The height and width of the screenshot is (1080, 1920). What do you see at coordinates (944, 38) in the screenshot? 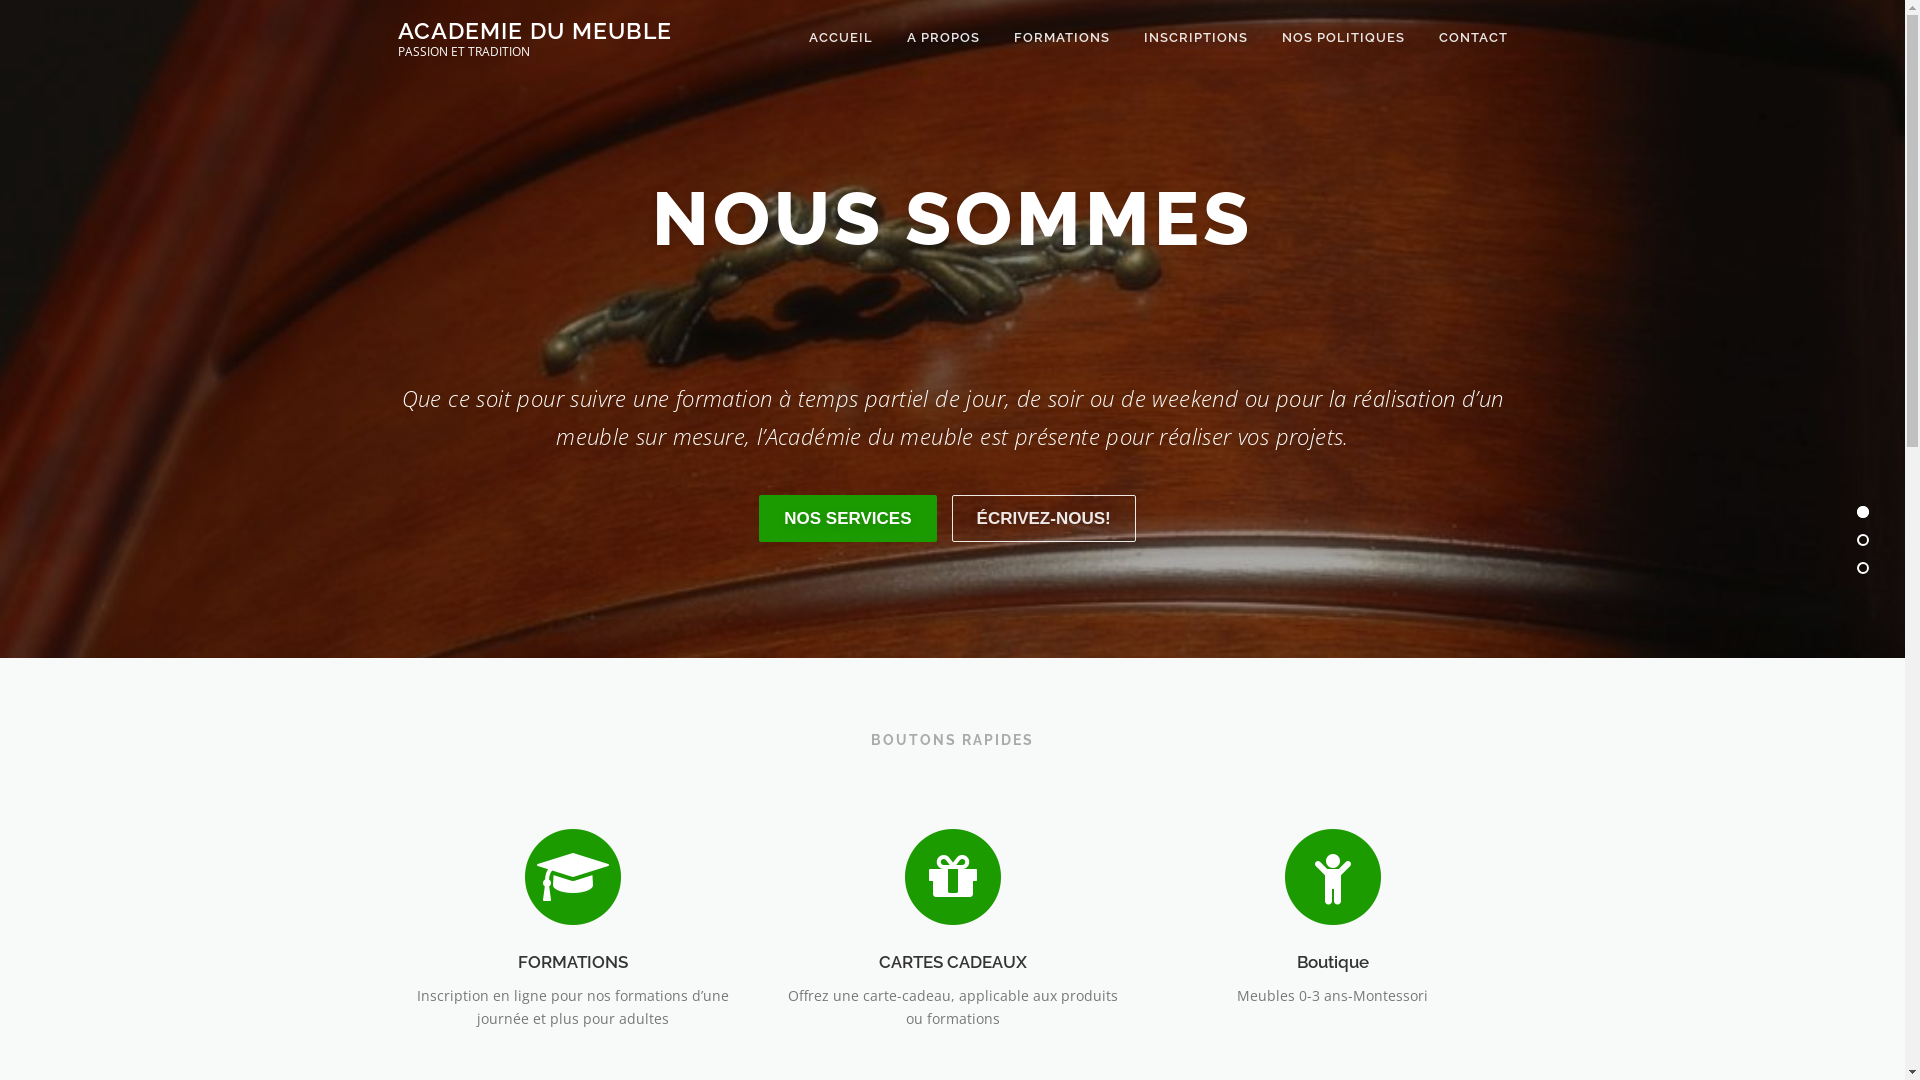
I see `A PROPOS` at bounding box center [944, 38].